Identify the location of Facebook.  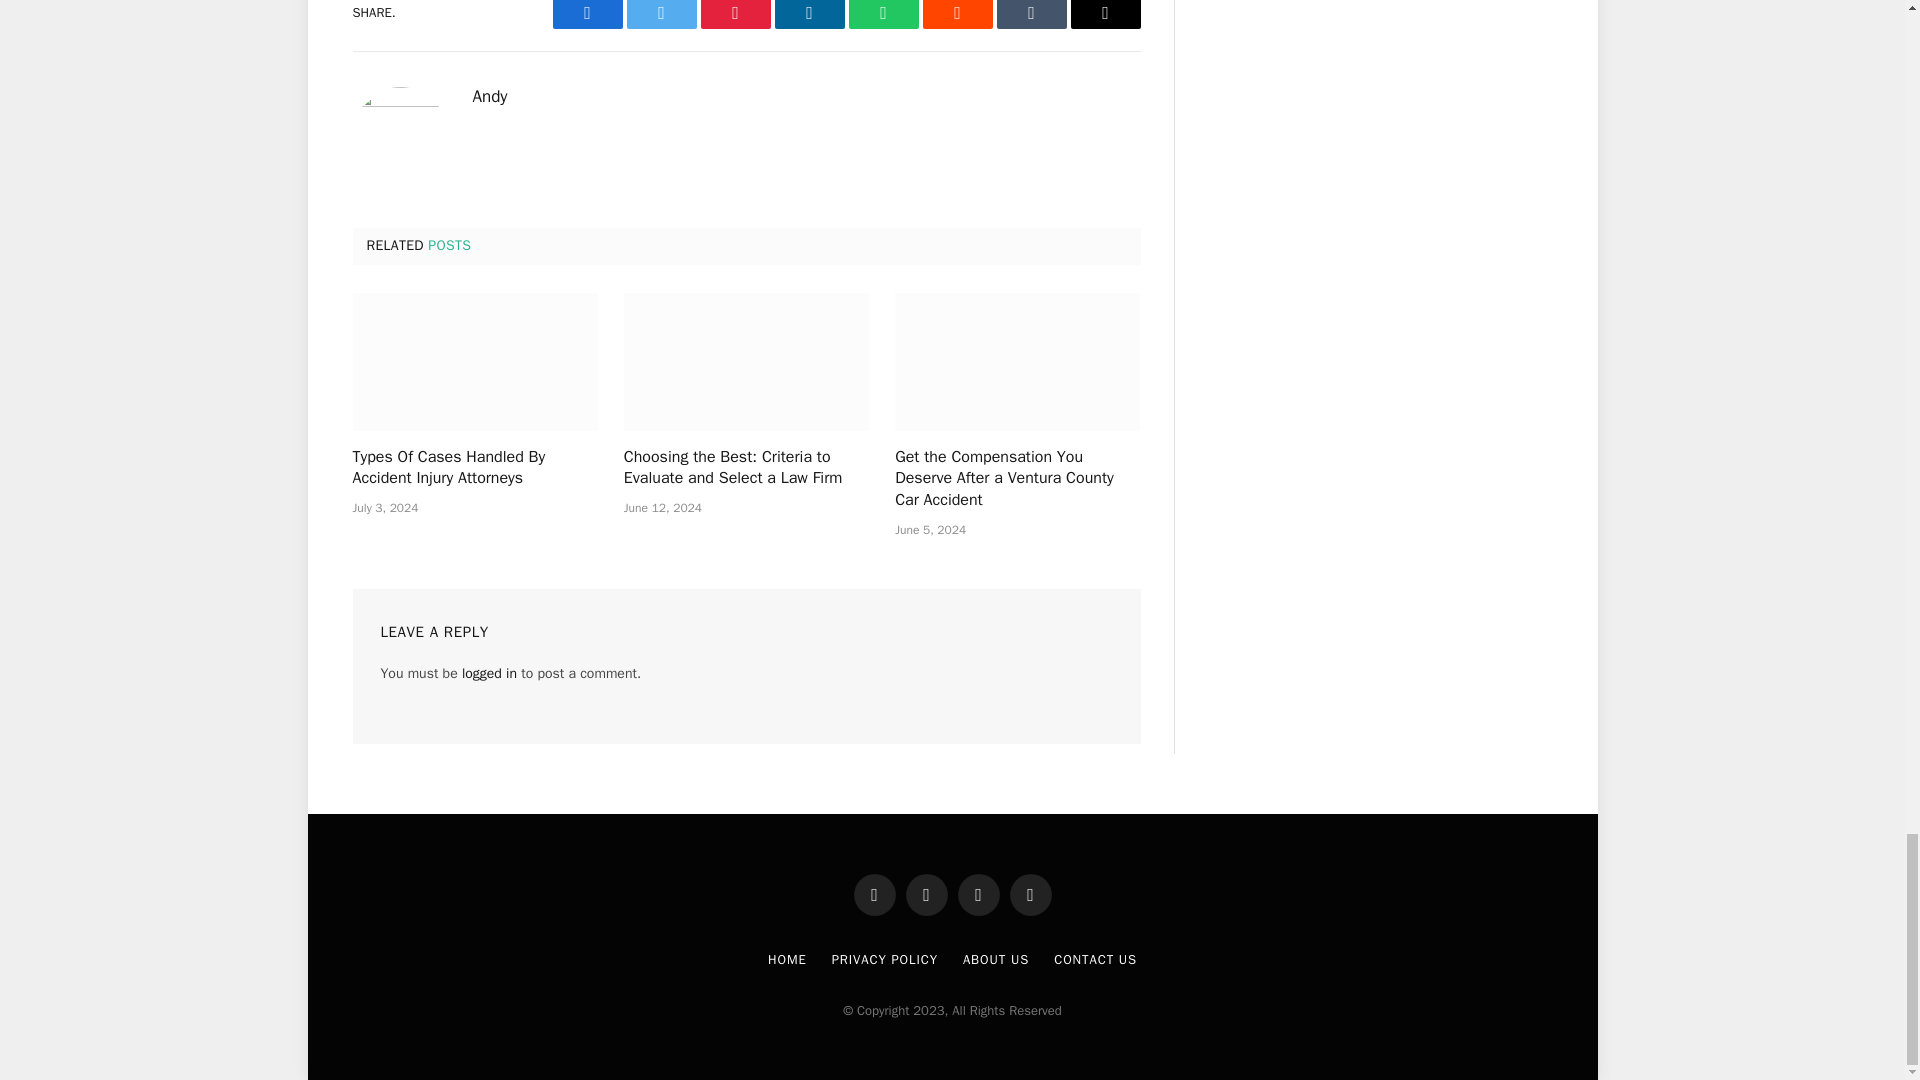
(587, 14).